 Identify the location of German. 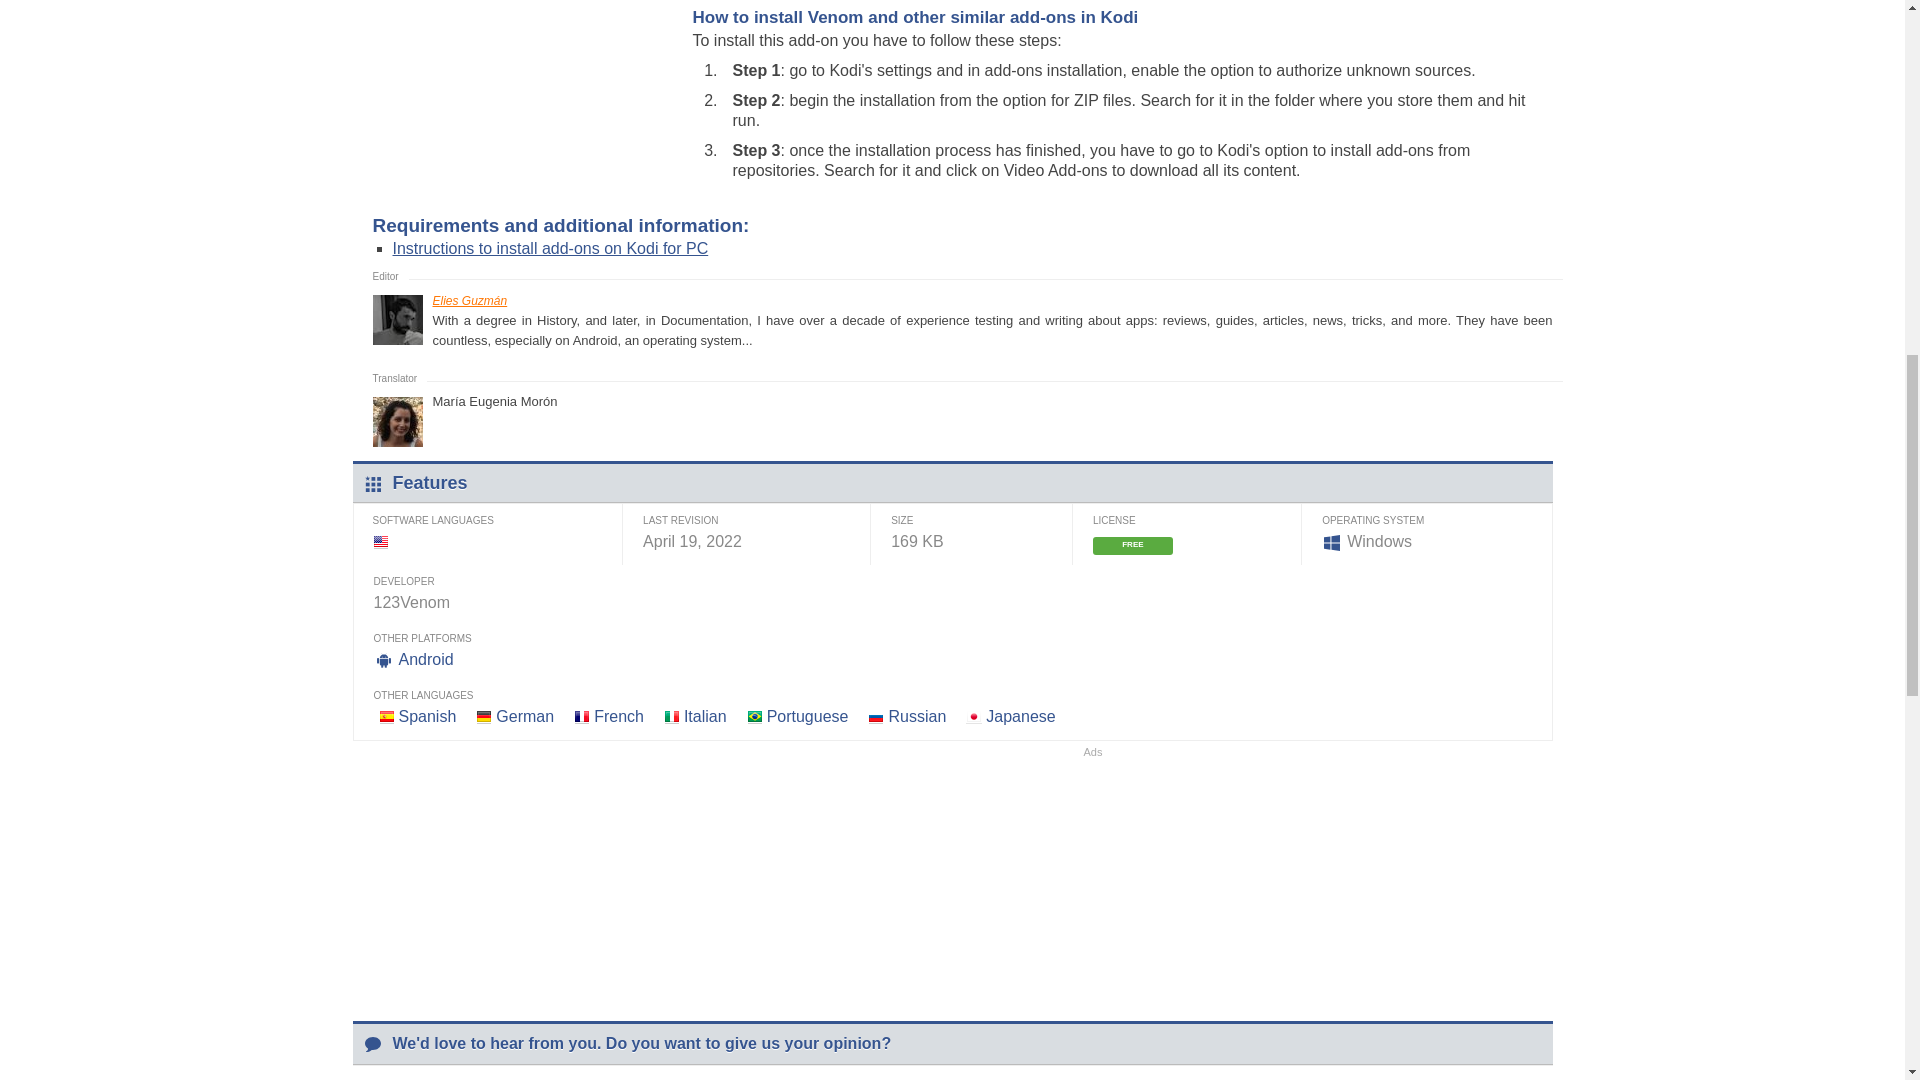
(524, 716).